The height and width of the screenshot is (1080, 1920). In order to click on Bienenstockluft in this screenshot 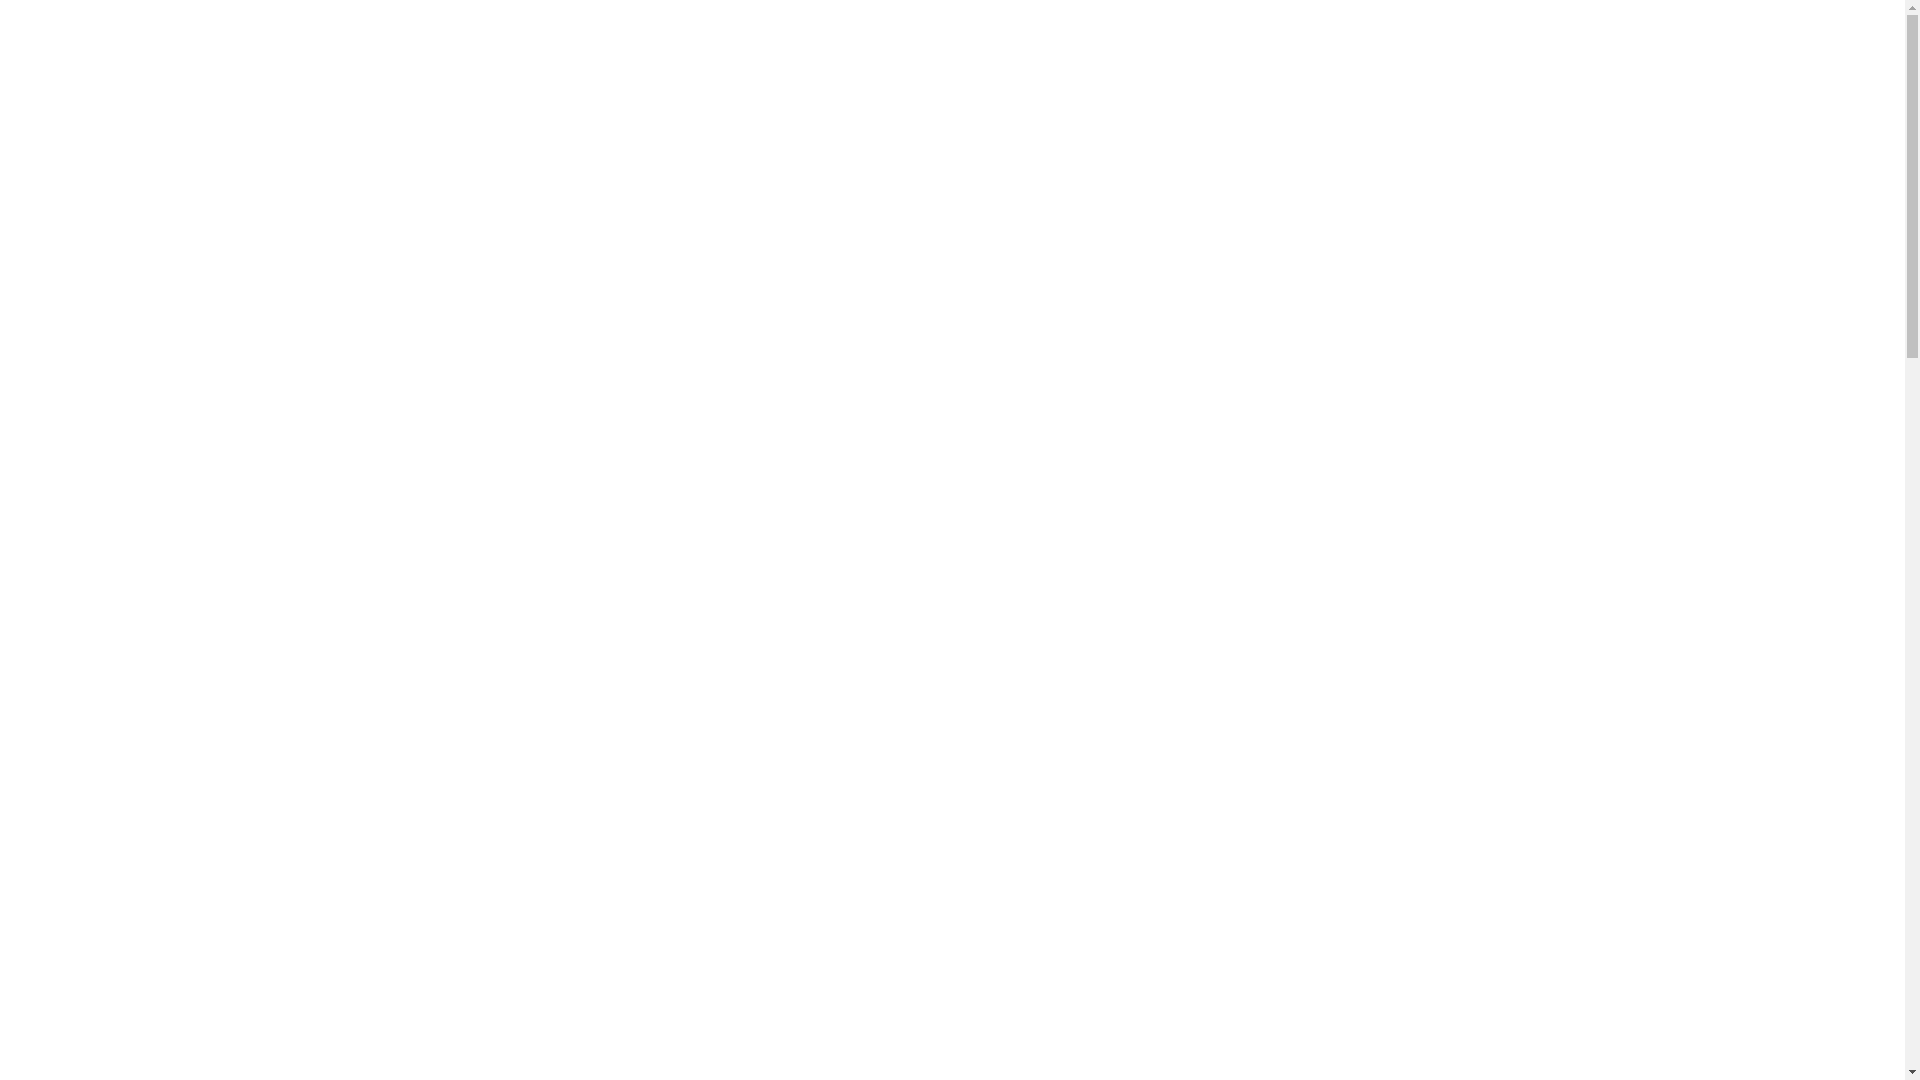, I will do `click(130, 982)`.